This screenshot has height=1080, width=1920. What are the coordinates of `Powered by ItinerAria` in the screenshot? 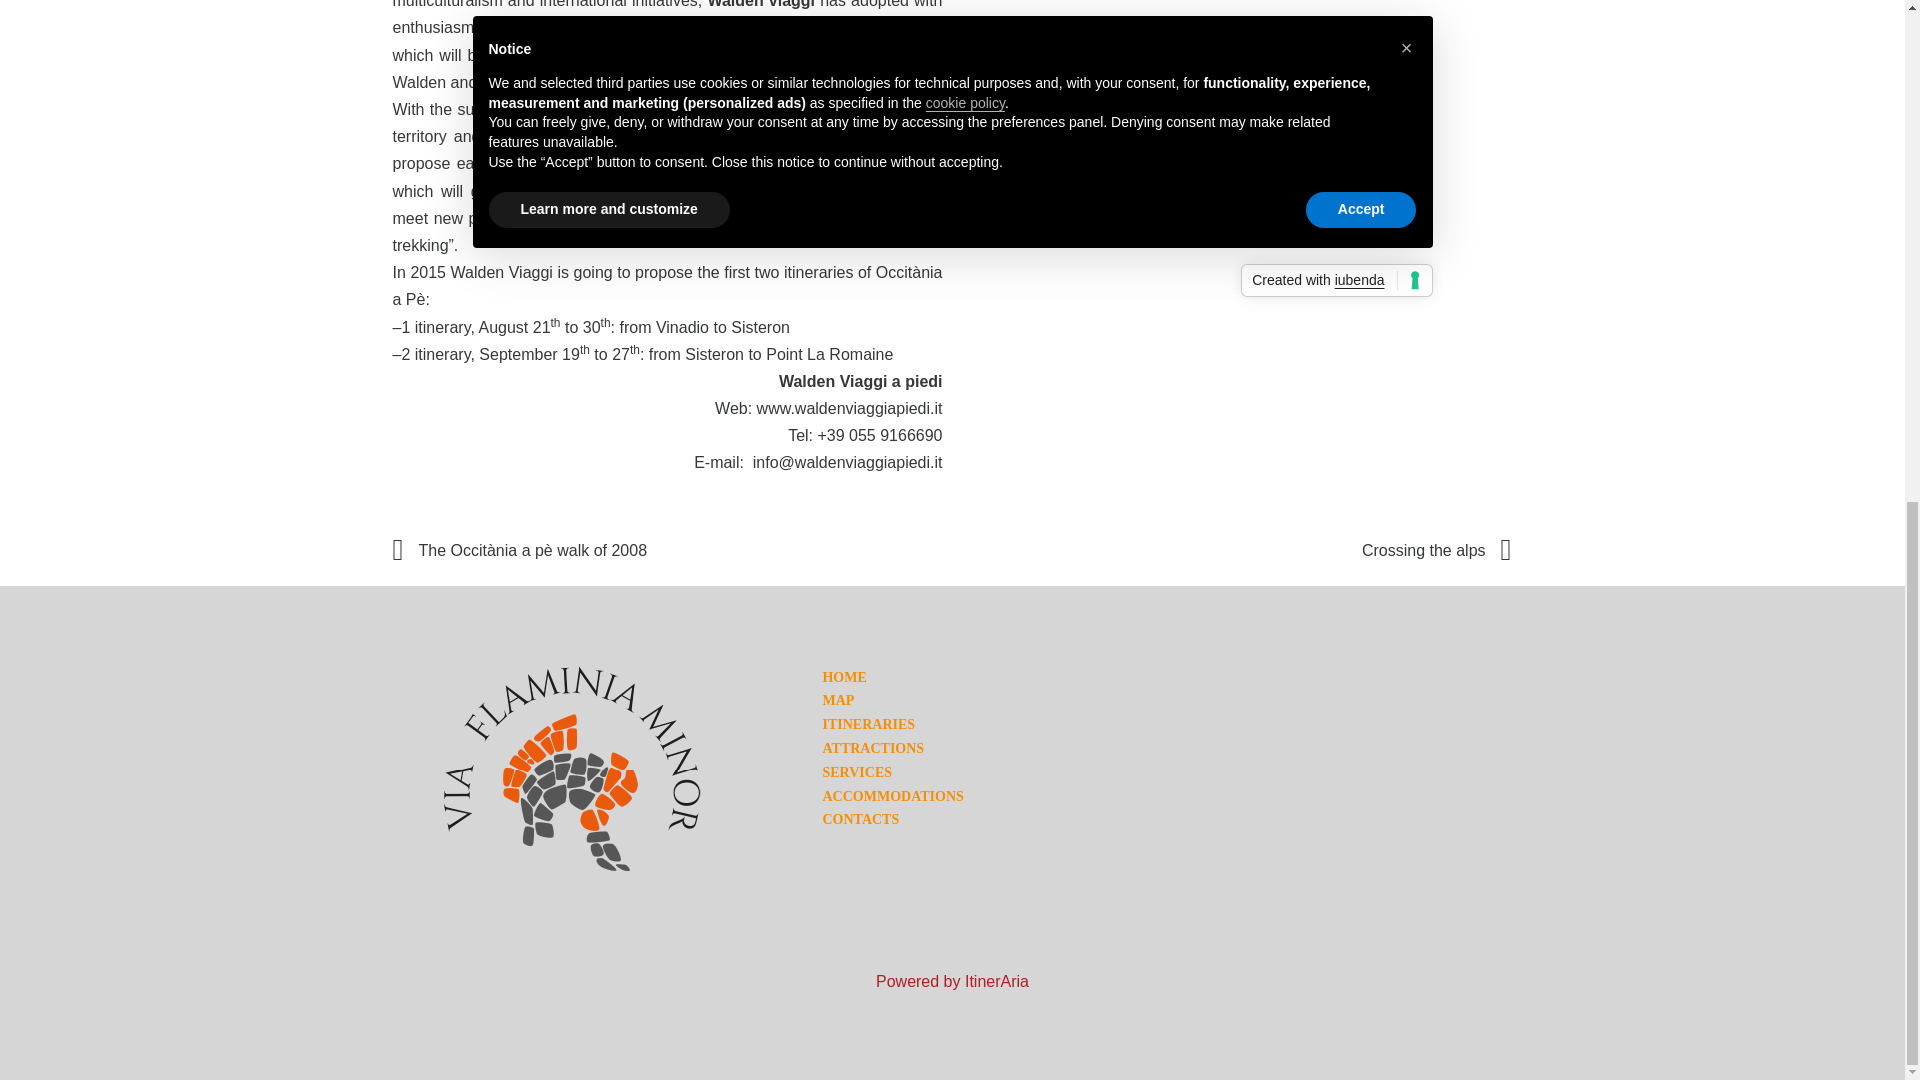 It's located at (952, 982).